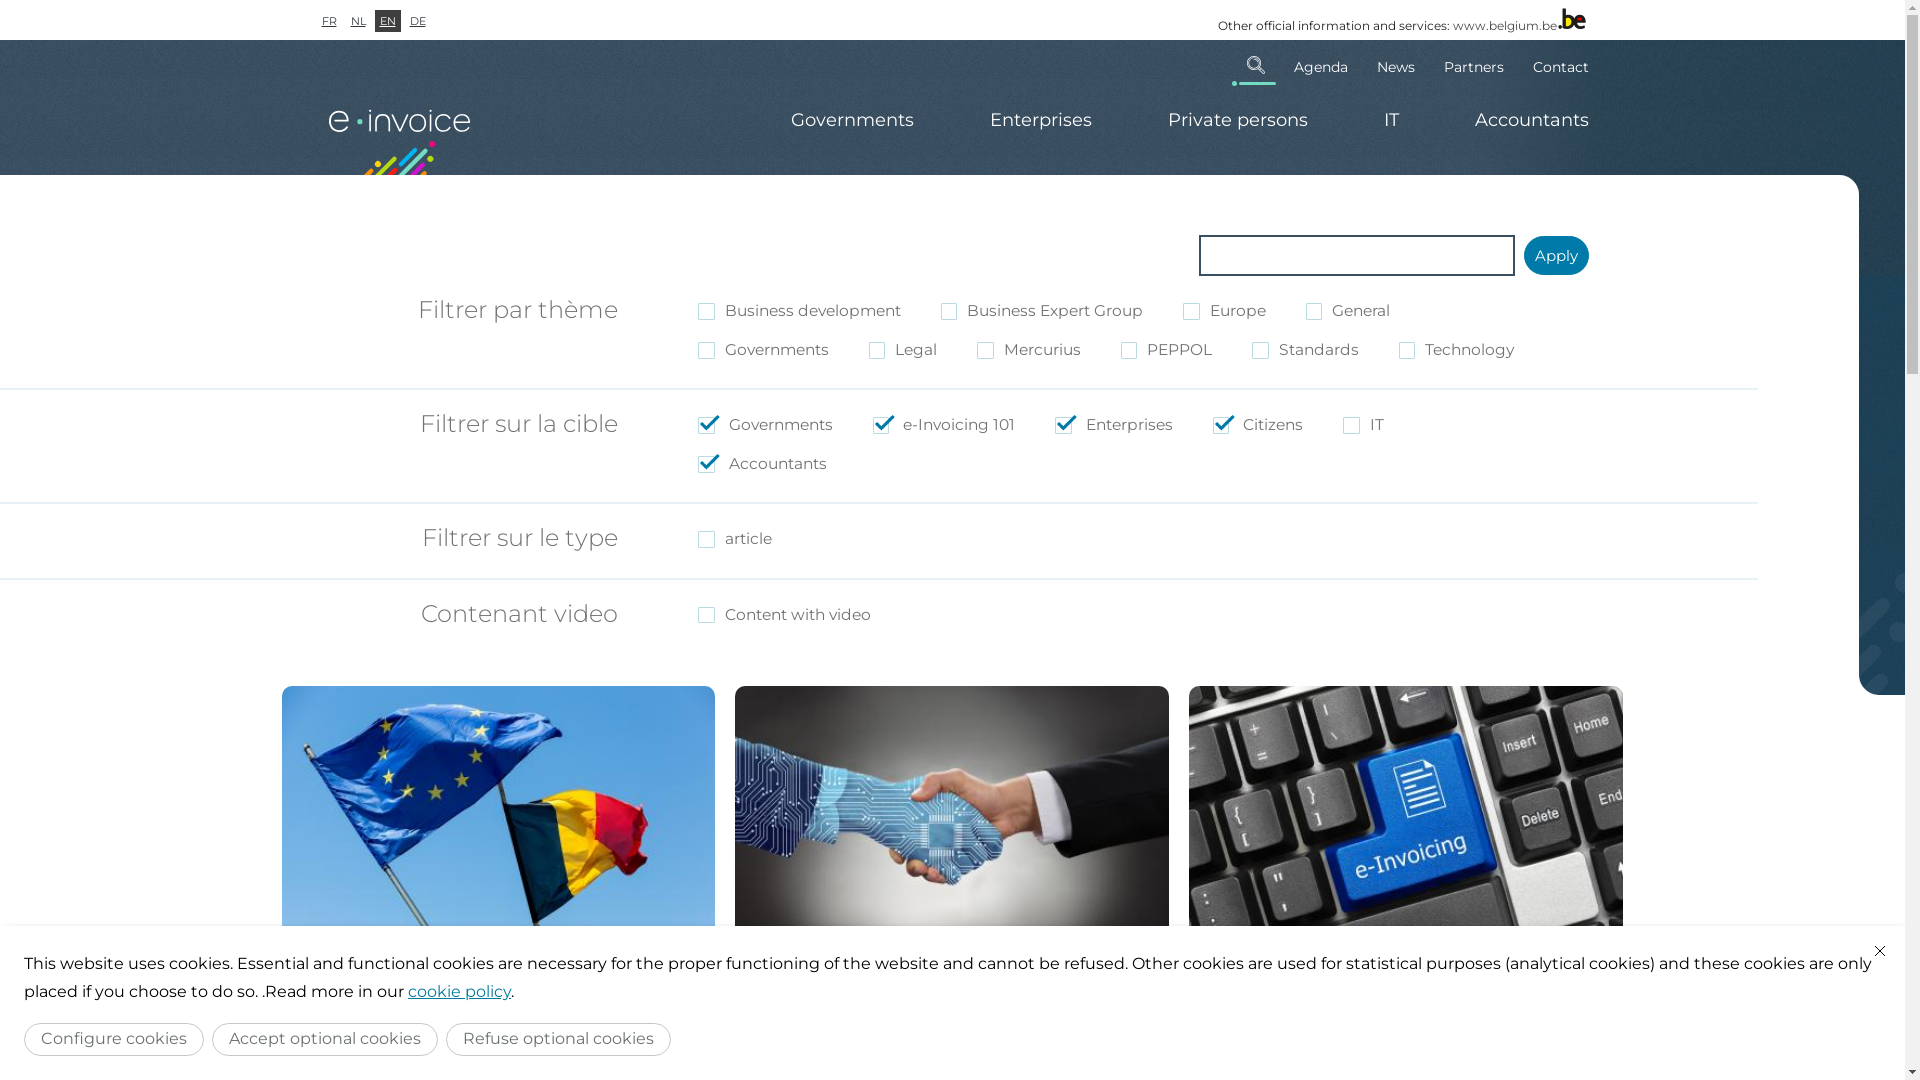 The image size is (1920, 1080). I want to click on Who is concerned by e-Invoicing?, so click(1362, 1025).